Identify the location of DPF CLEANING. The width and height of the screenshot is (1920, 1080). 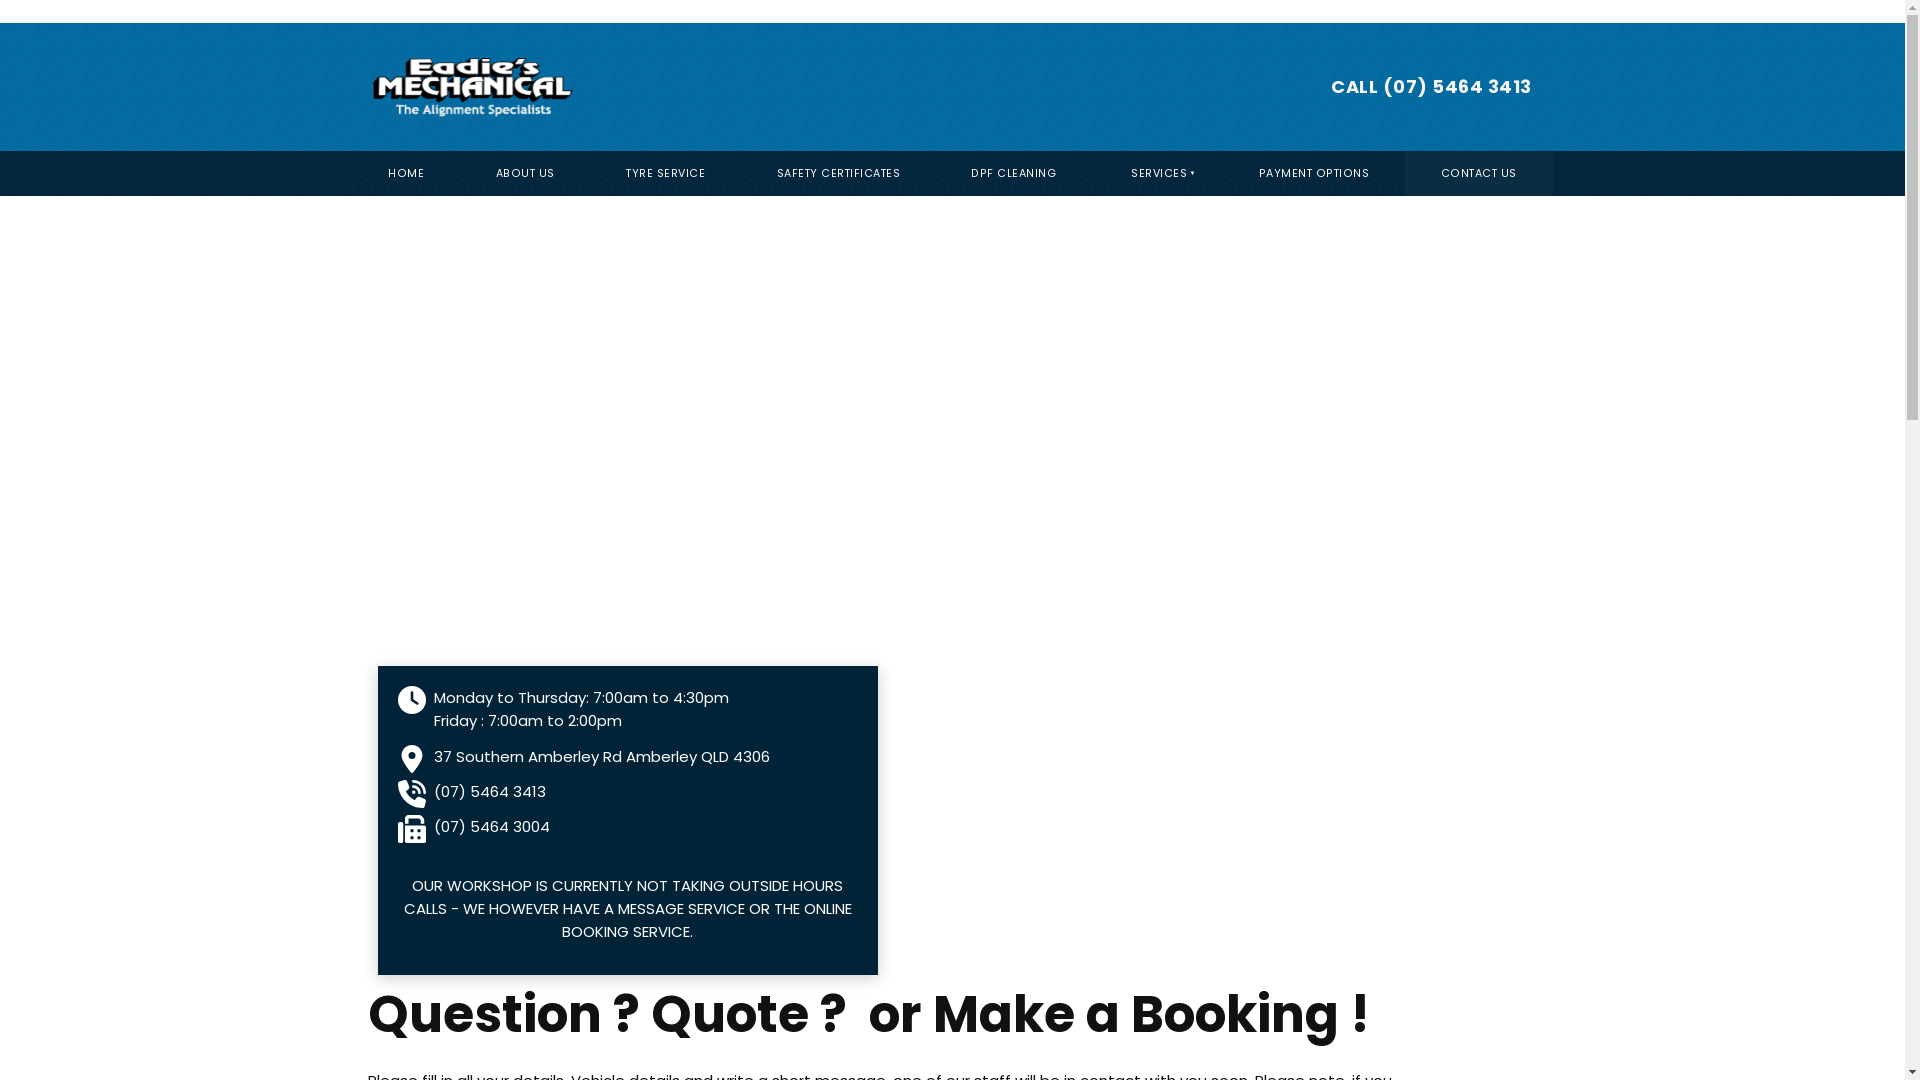
(1014, 174).